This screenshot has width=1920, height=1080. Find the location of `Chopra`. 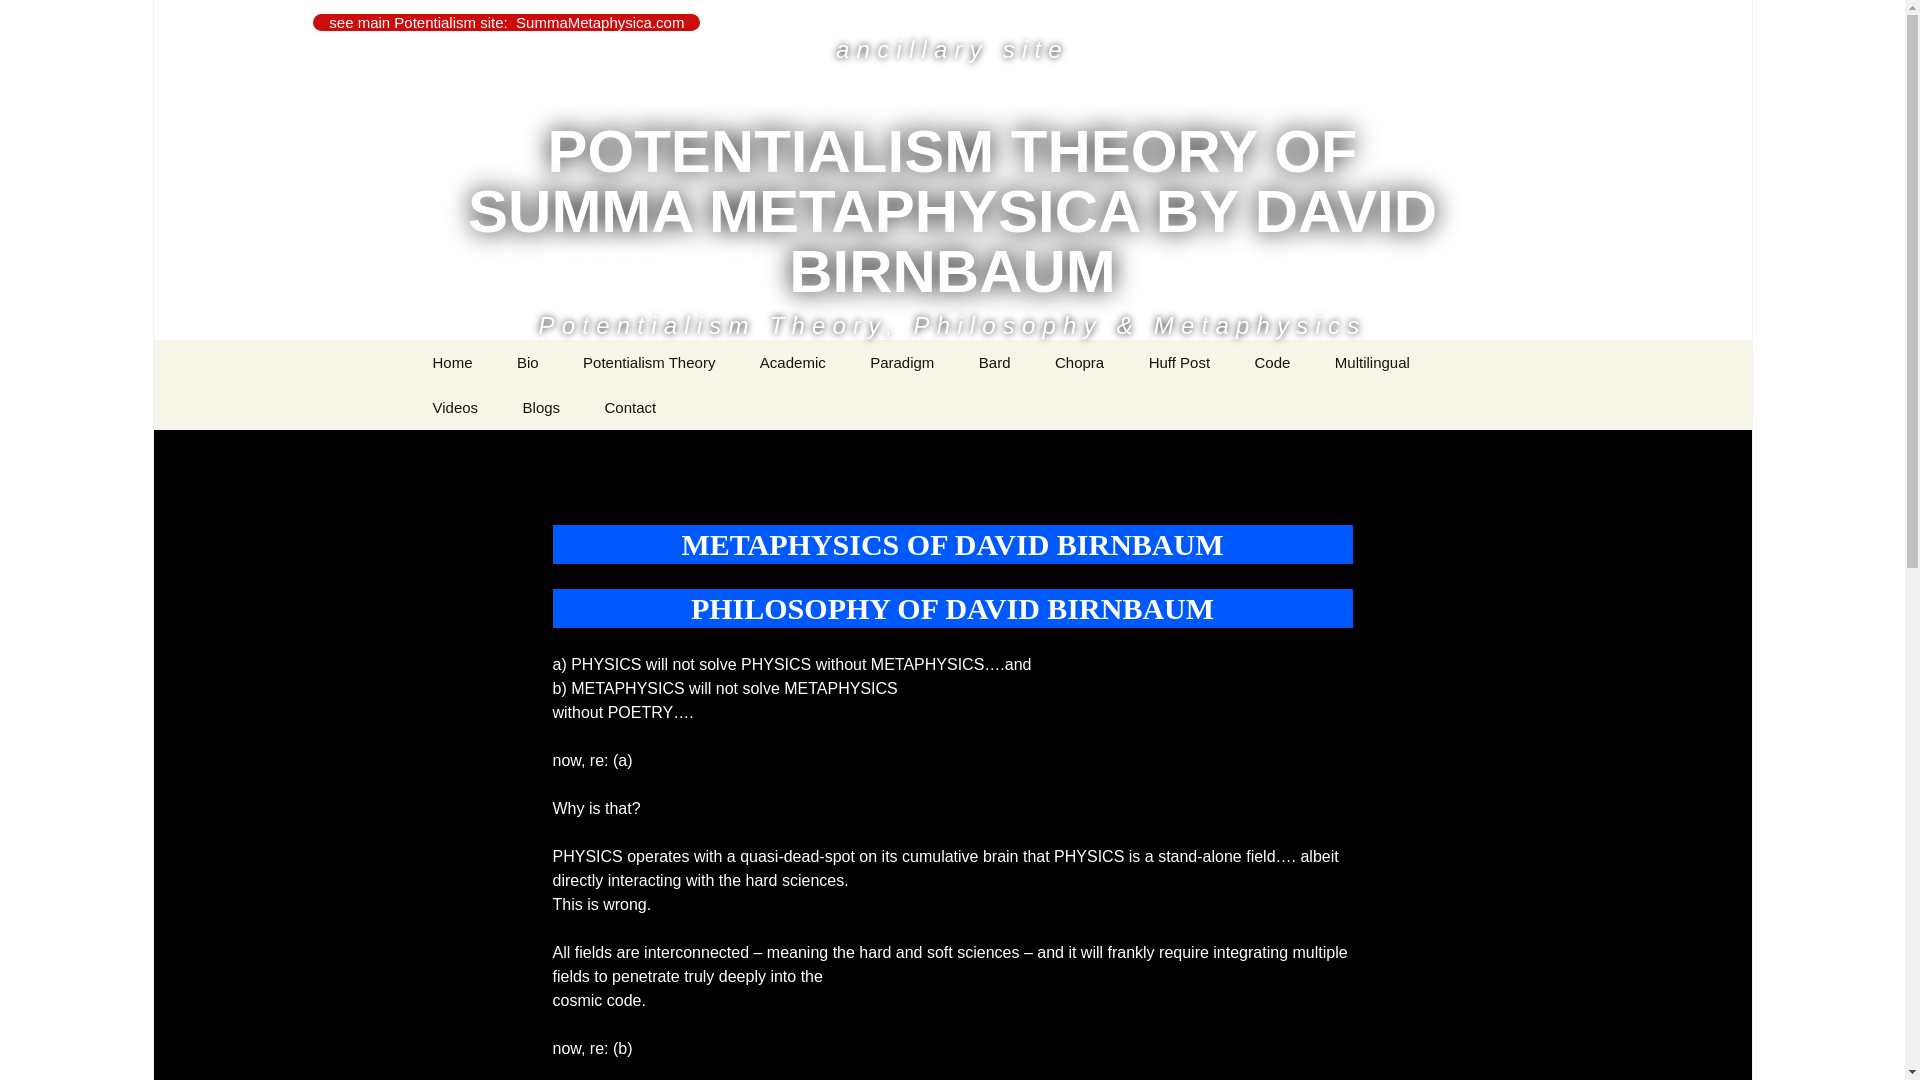

Chopra is located at coordinates (1078, 362).